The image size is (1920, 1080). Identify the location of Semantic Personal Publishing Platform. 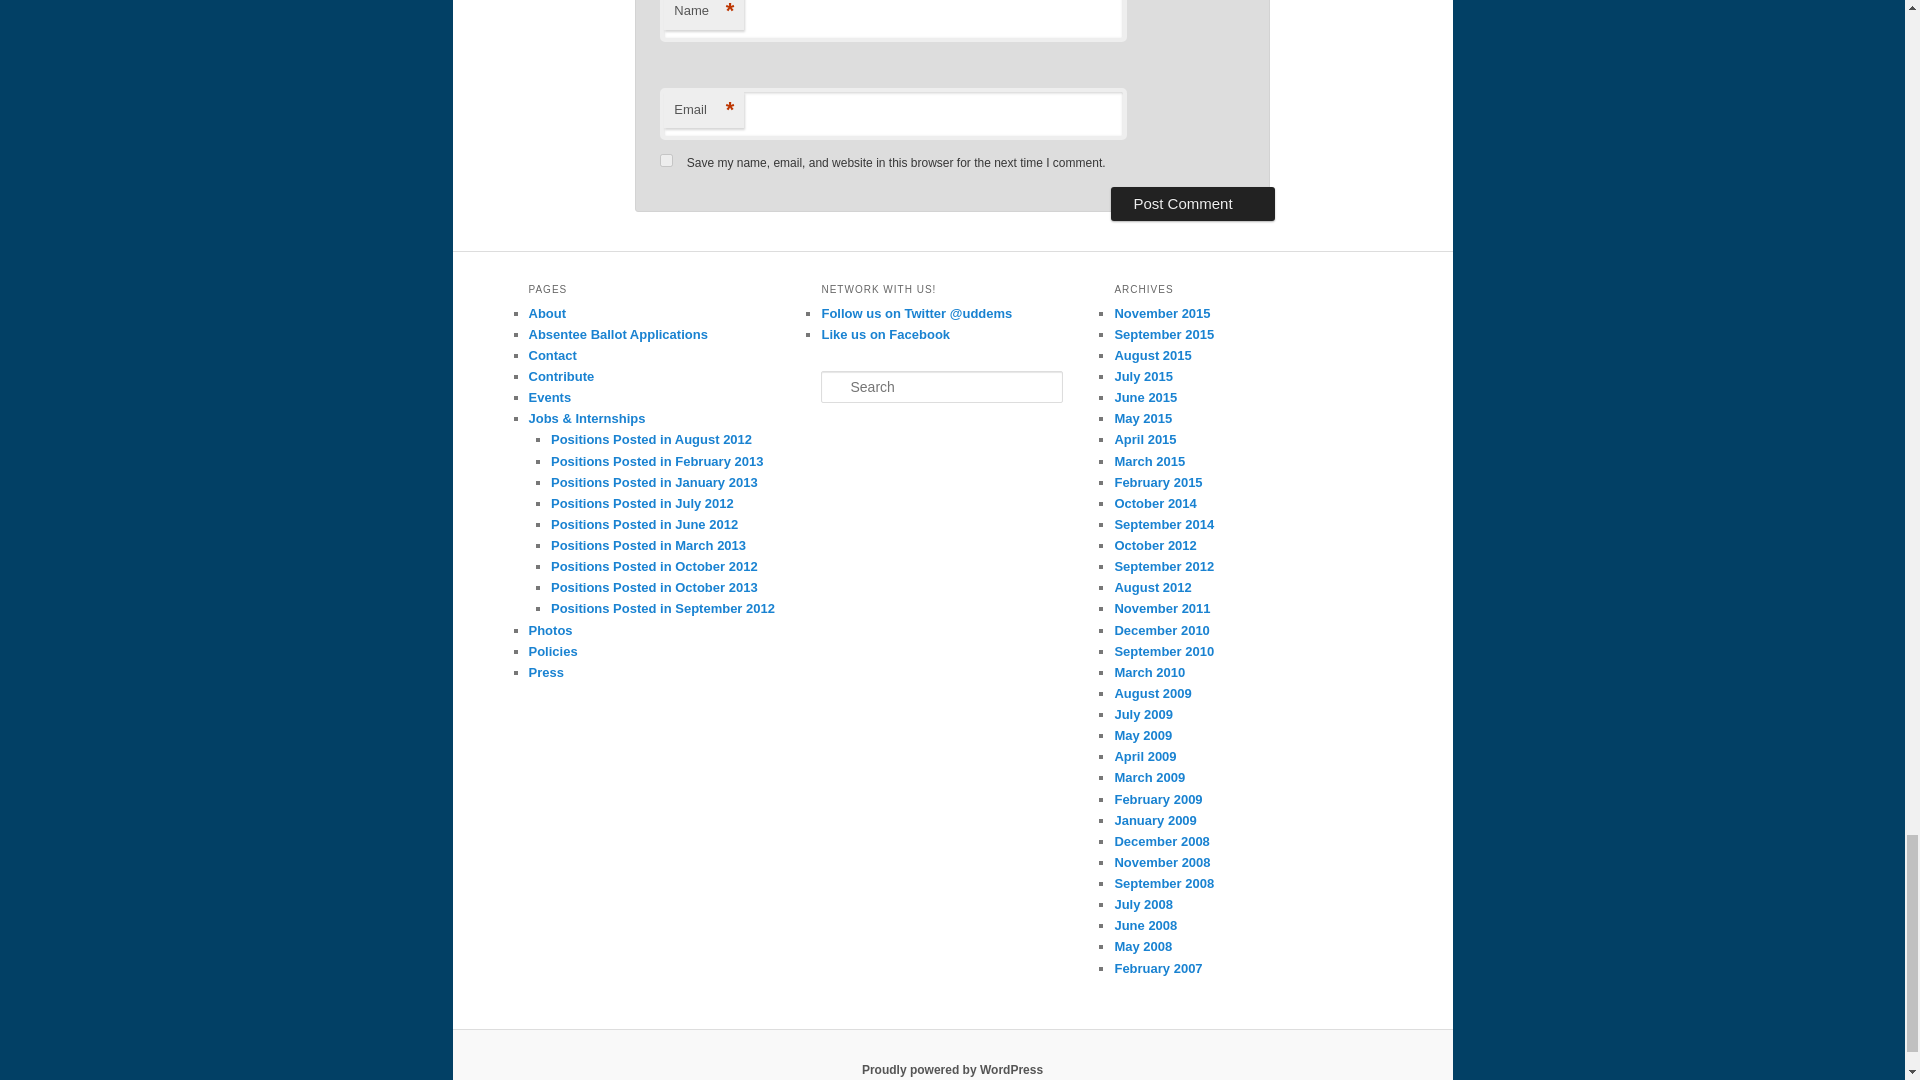
(952, 1069).